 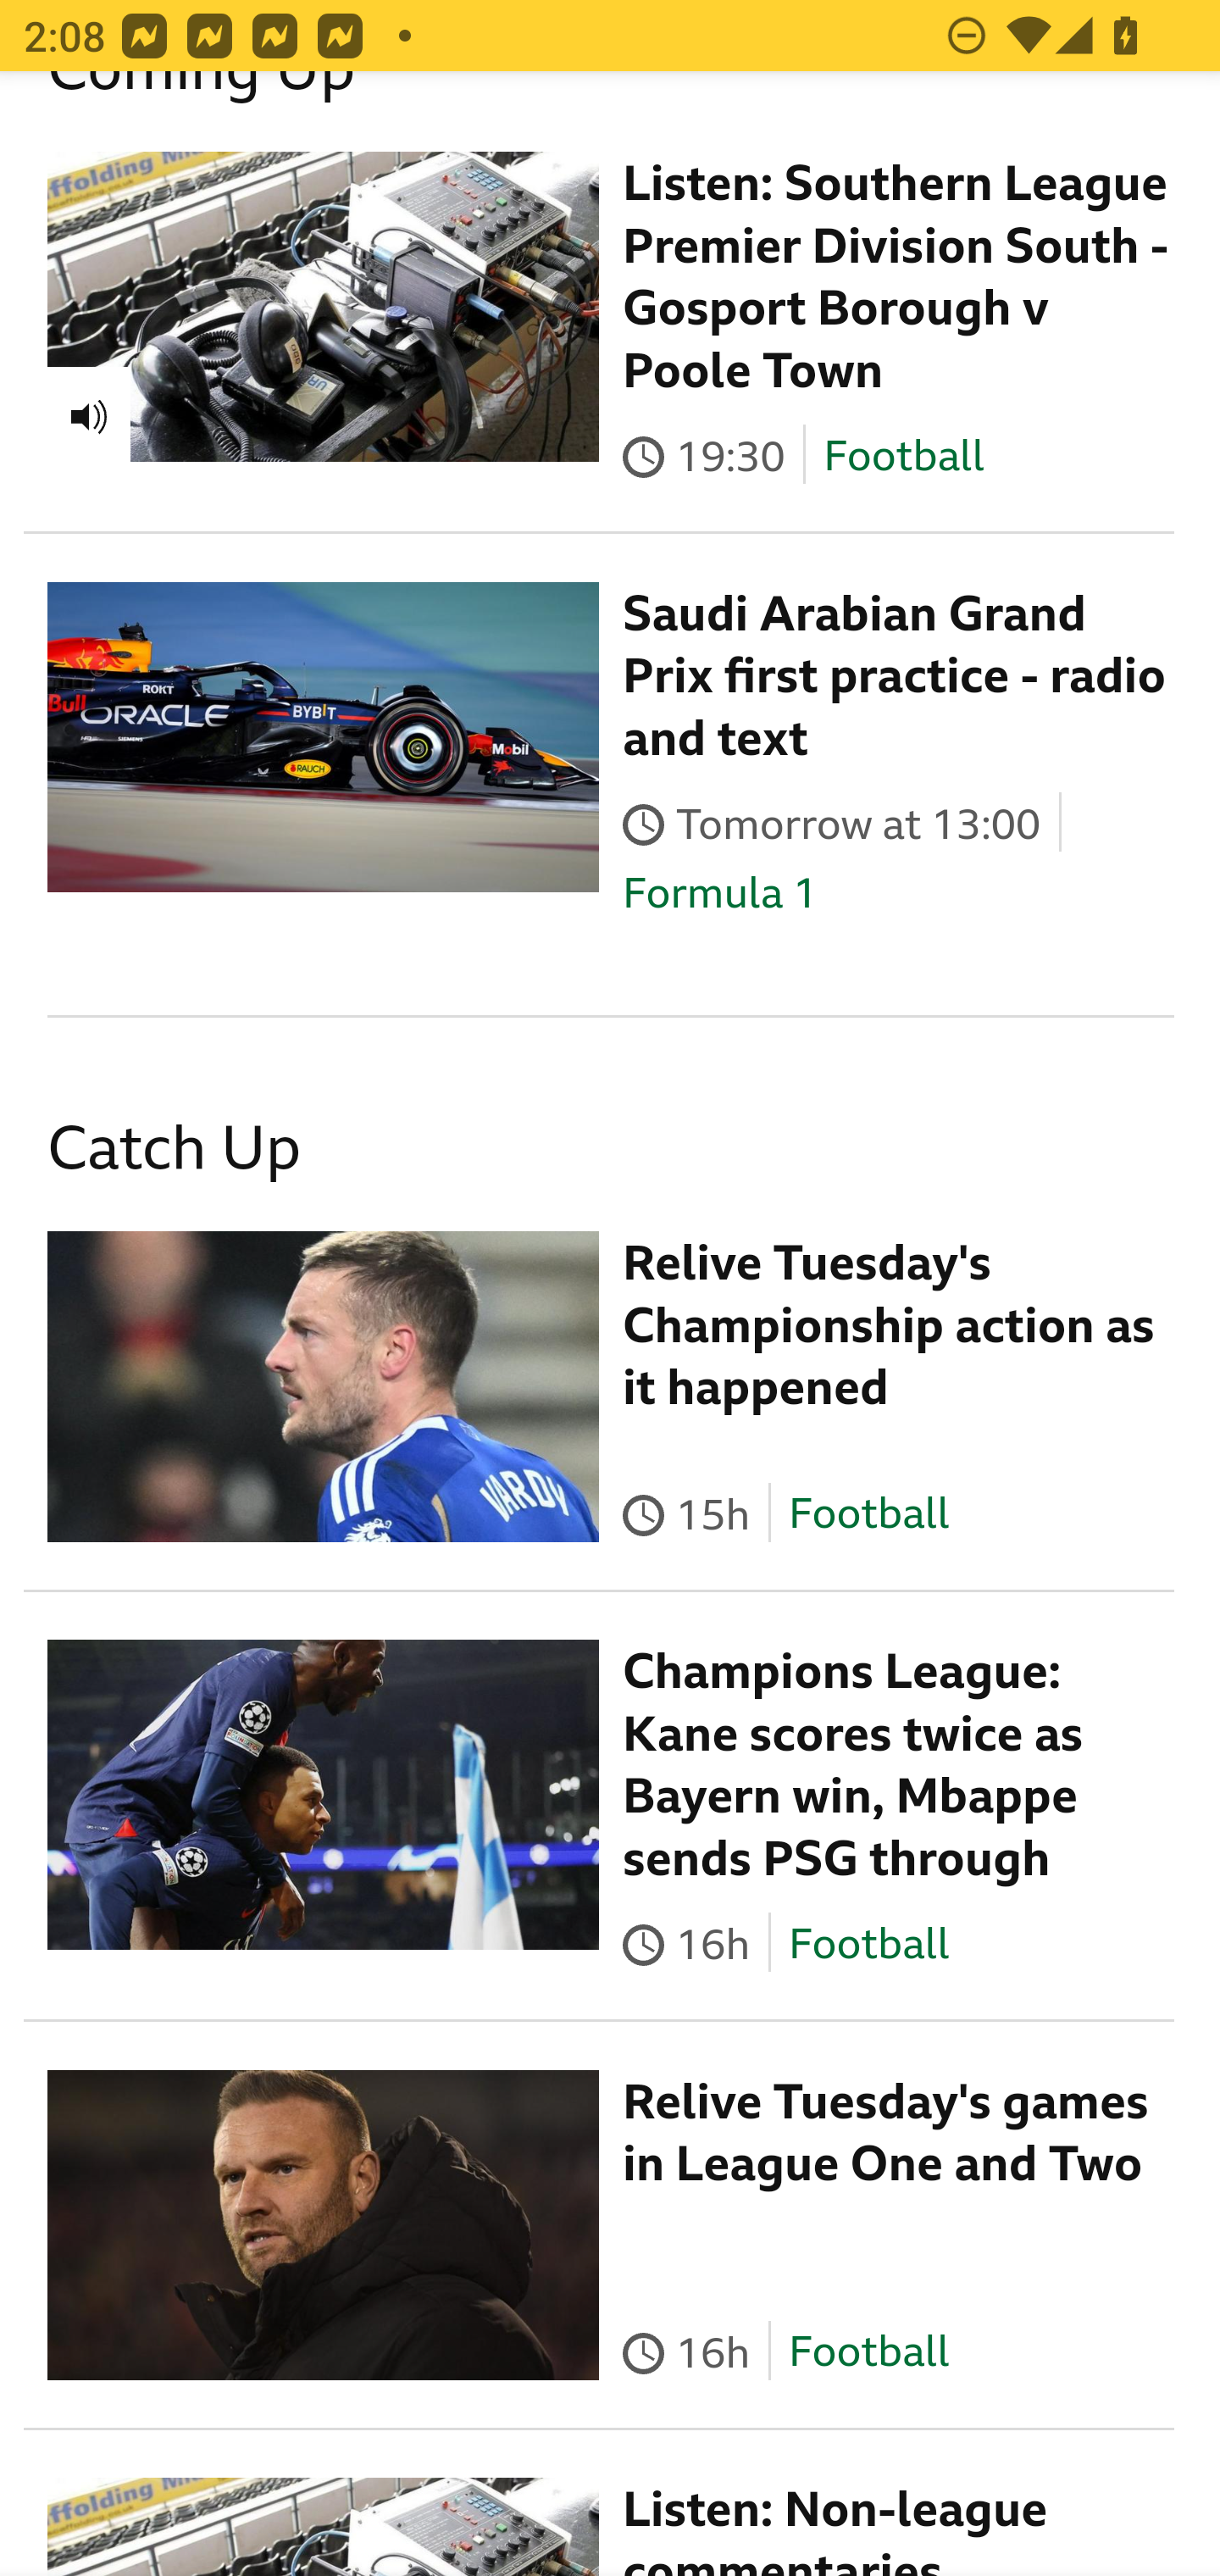 I want to click on Football, so click(x=868, y=1942).